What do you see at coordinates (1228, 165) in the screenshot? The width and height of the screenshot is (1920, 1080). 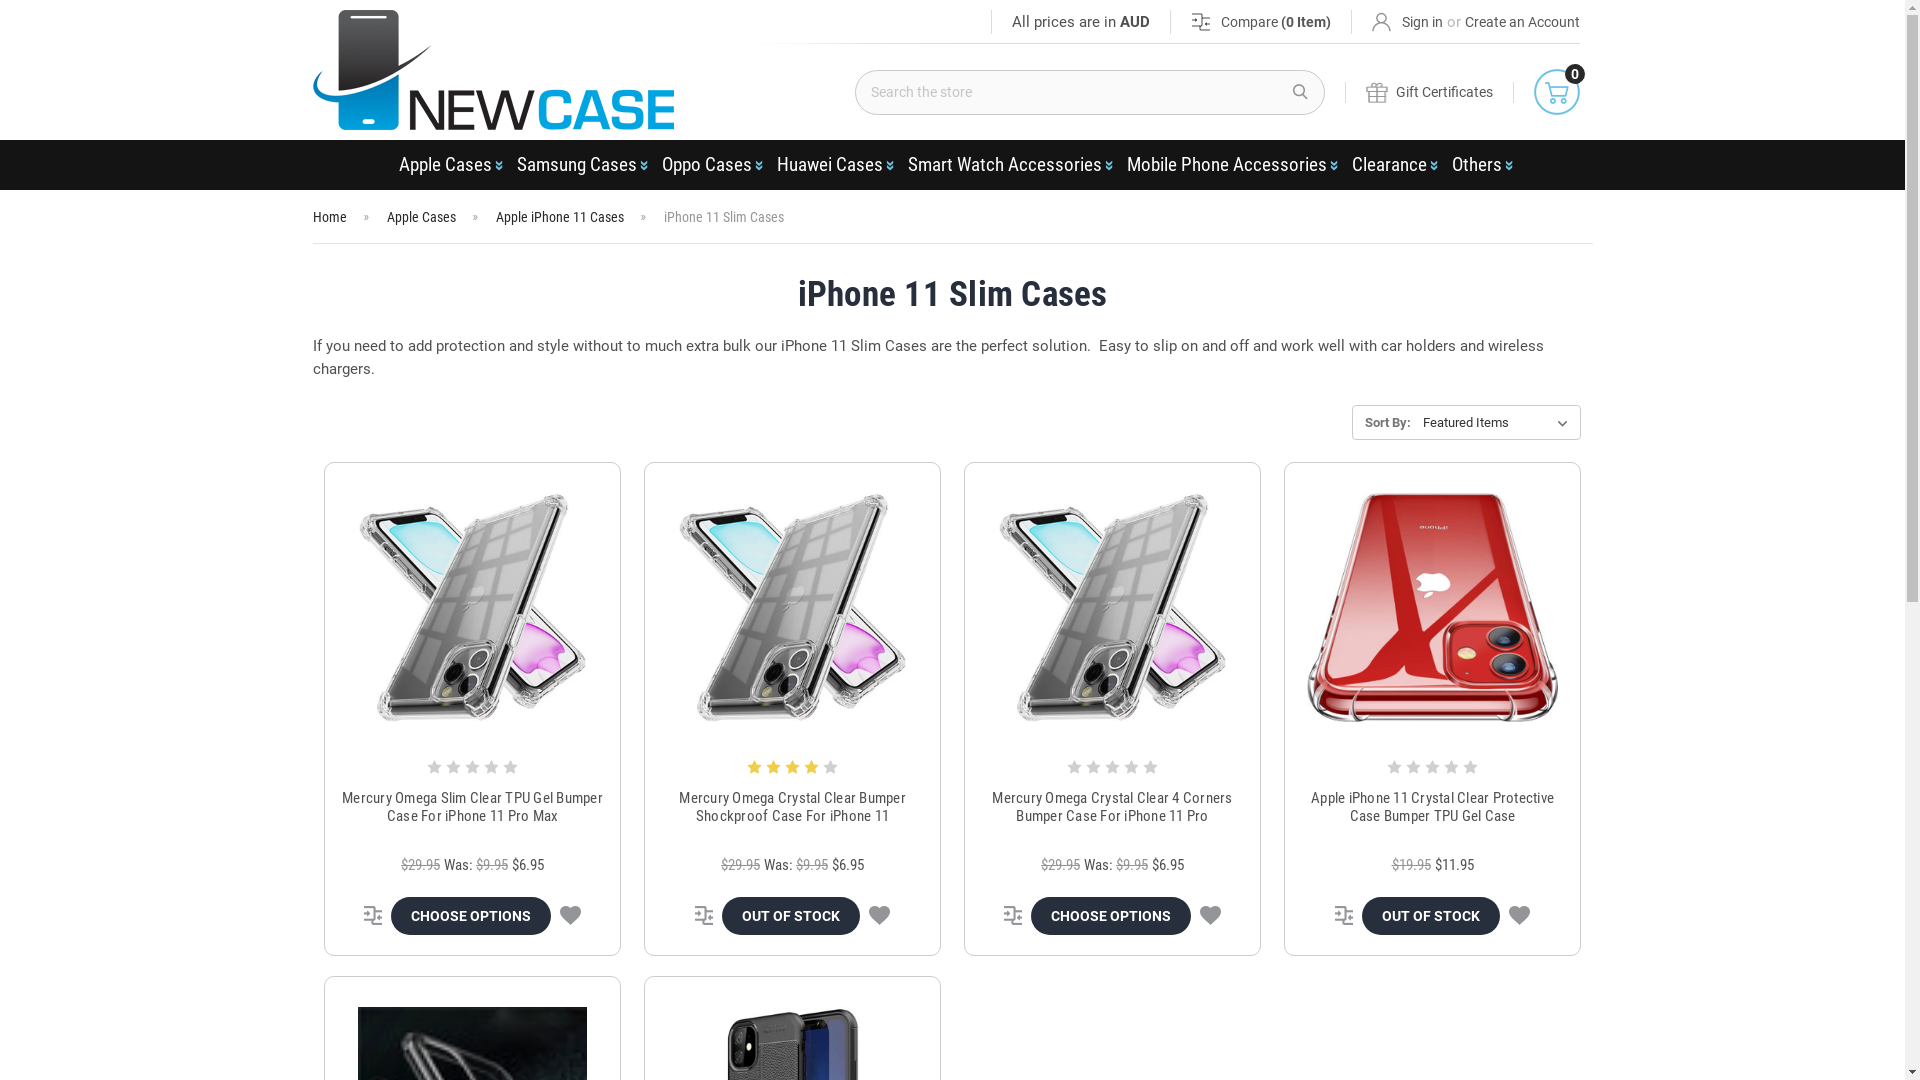 I see `Mobile Phone Accessories` at bounding box center [1228, 165].